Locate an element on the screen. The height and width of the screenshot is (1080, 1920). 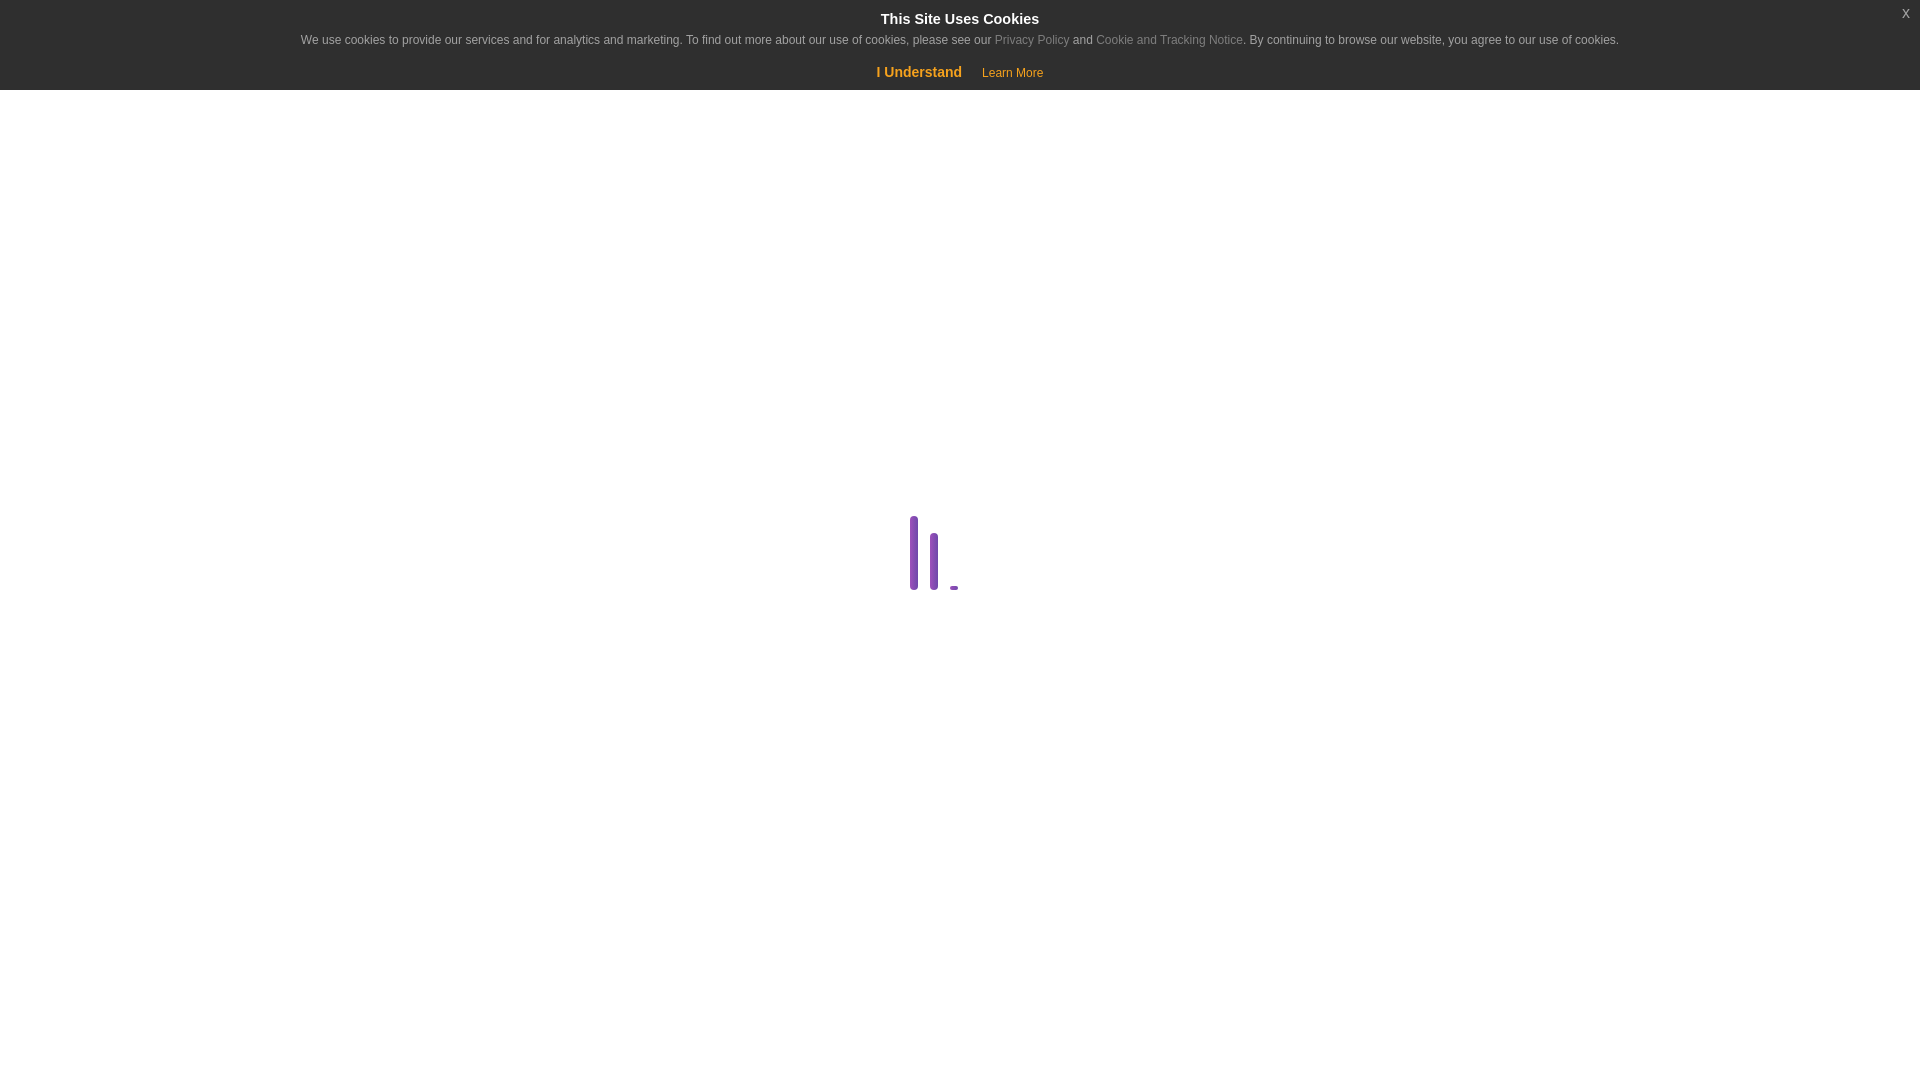
Affiliates is located at coordinates (374, 412).